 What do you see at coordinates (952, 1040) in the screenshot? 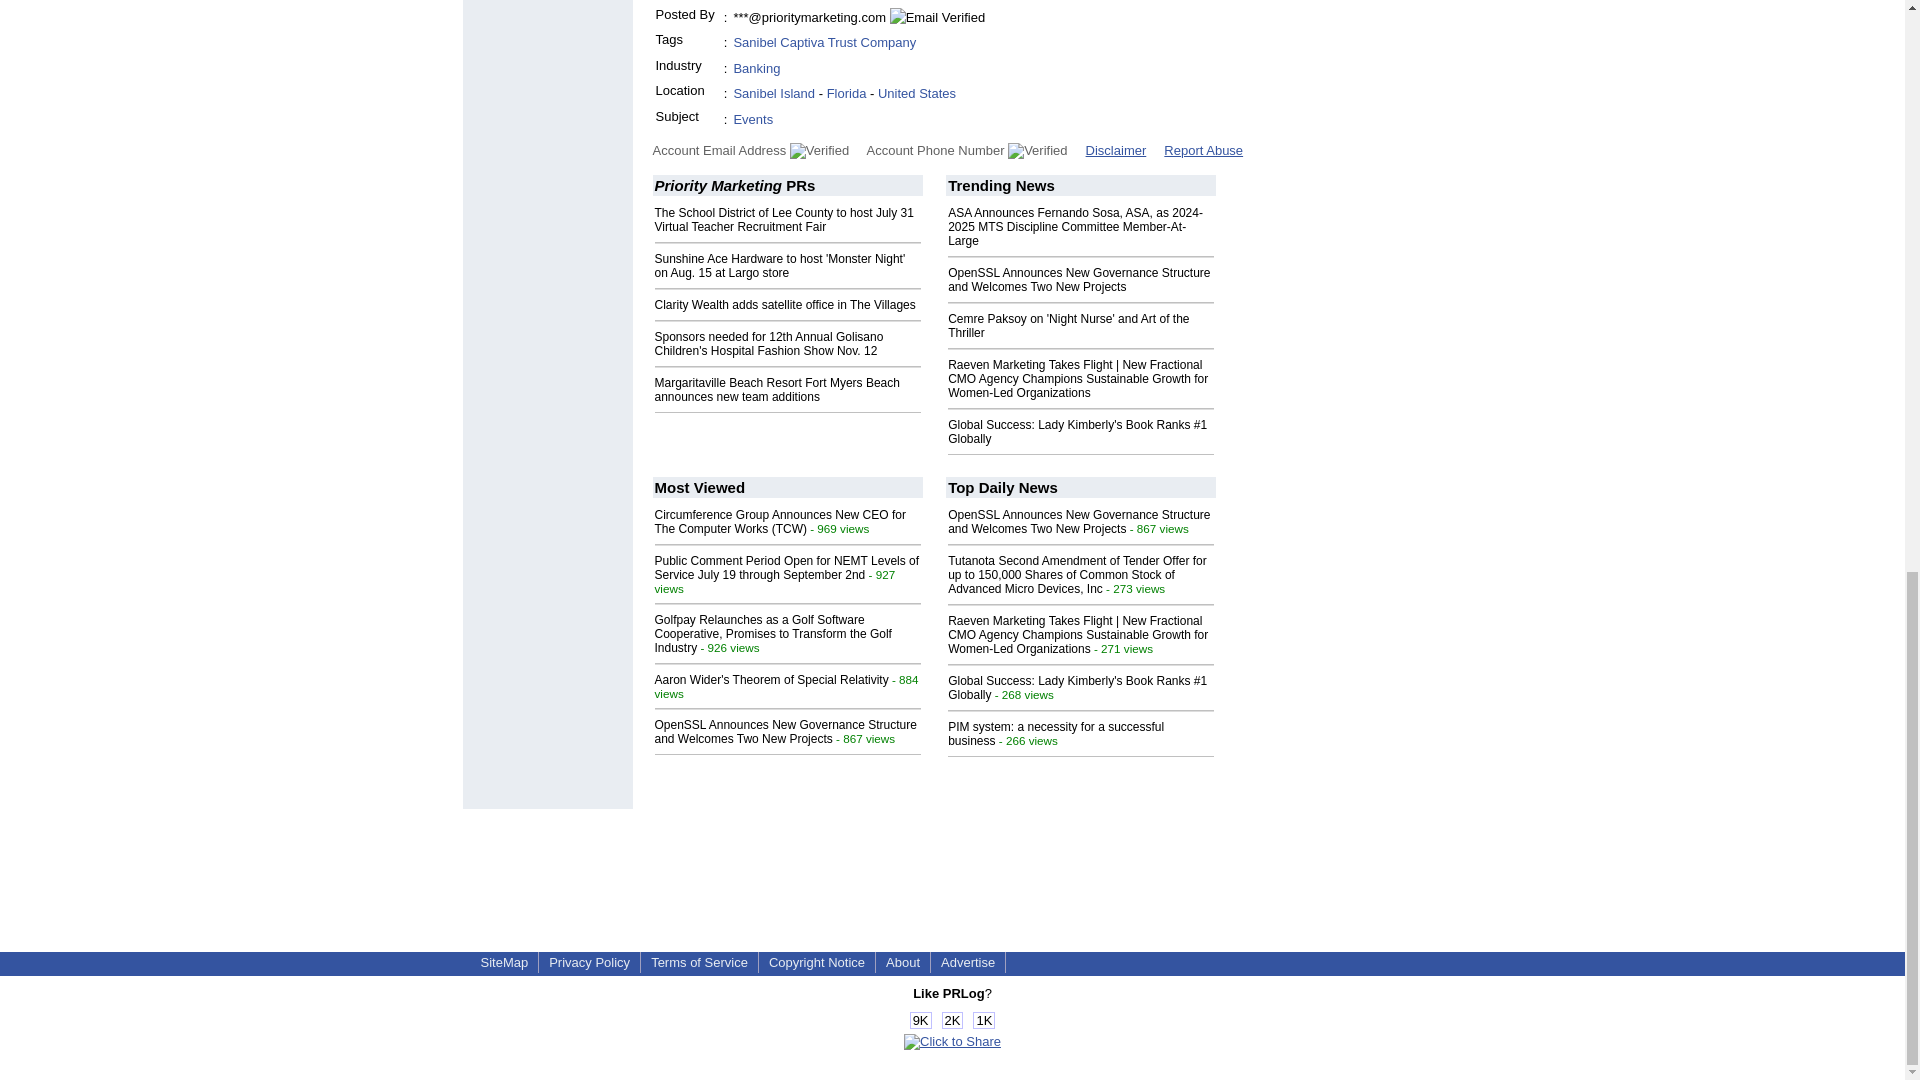
I see `Share this page!` at bounding box center [952, 1040].